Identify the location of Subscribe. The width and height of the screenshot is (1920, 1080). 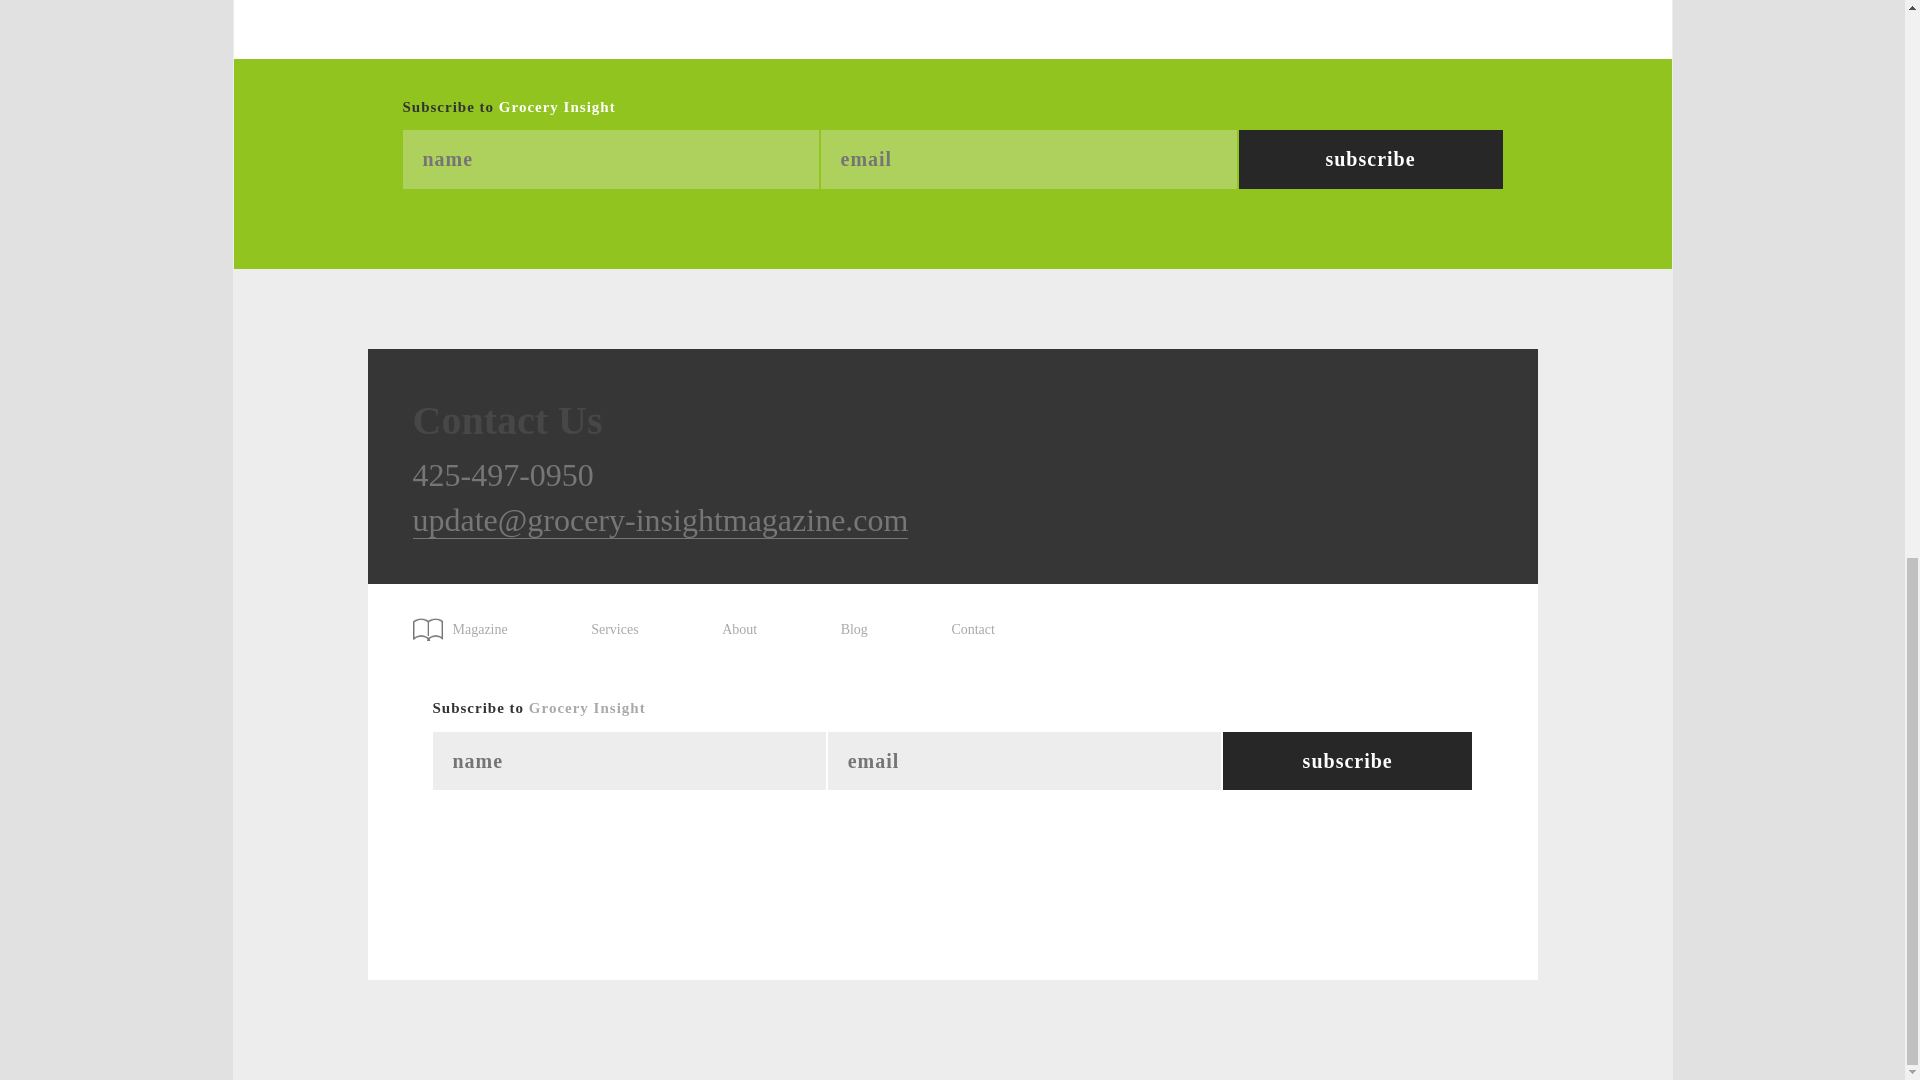
(1348, 761).